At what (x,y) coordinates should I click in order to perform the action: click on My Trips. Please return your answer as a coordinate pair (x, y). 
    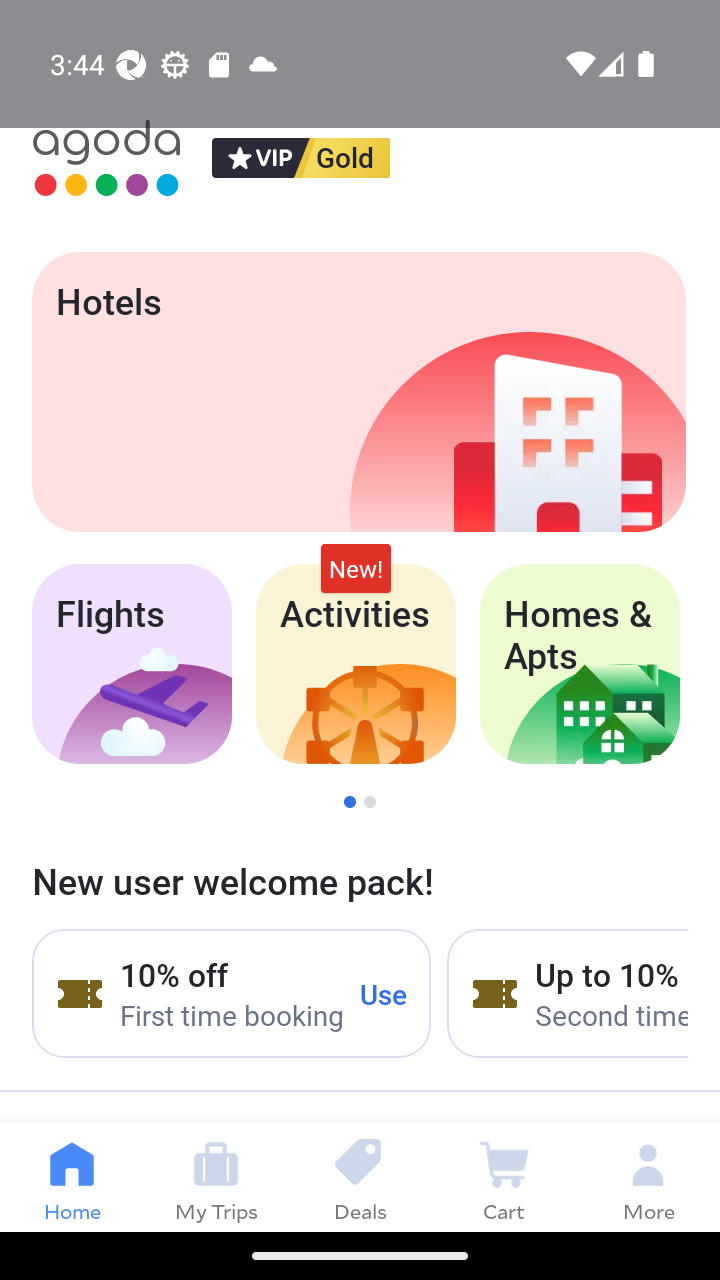
    Looking at the image, I should click on (216, 1176).